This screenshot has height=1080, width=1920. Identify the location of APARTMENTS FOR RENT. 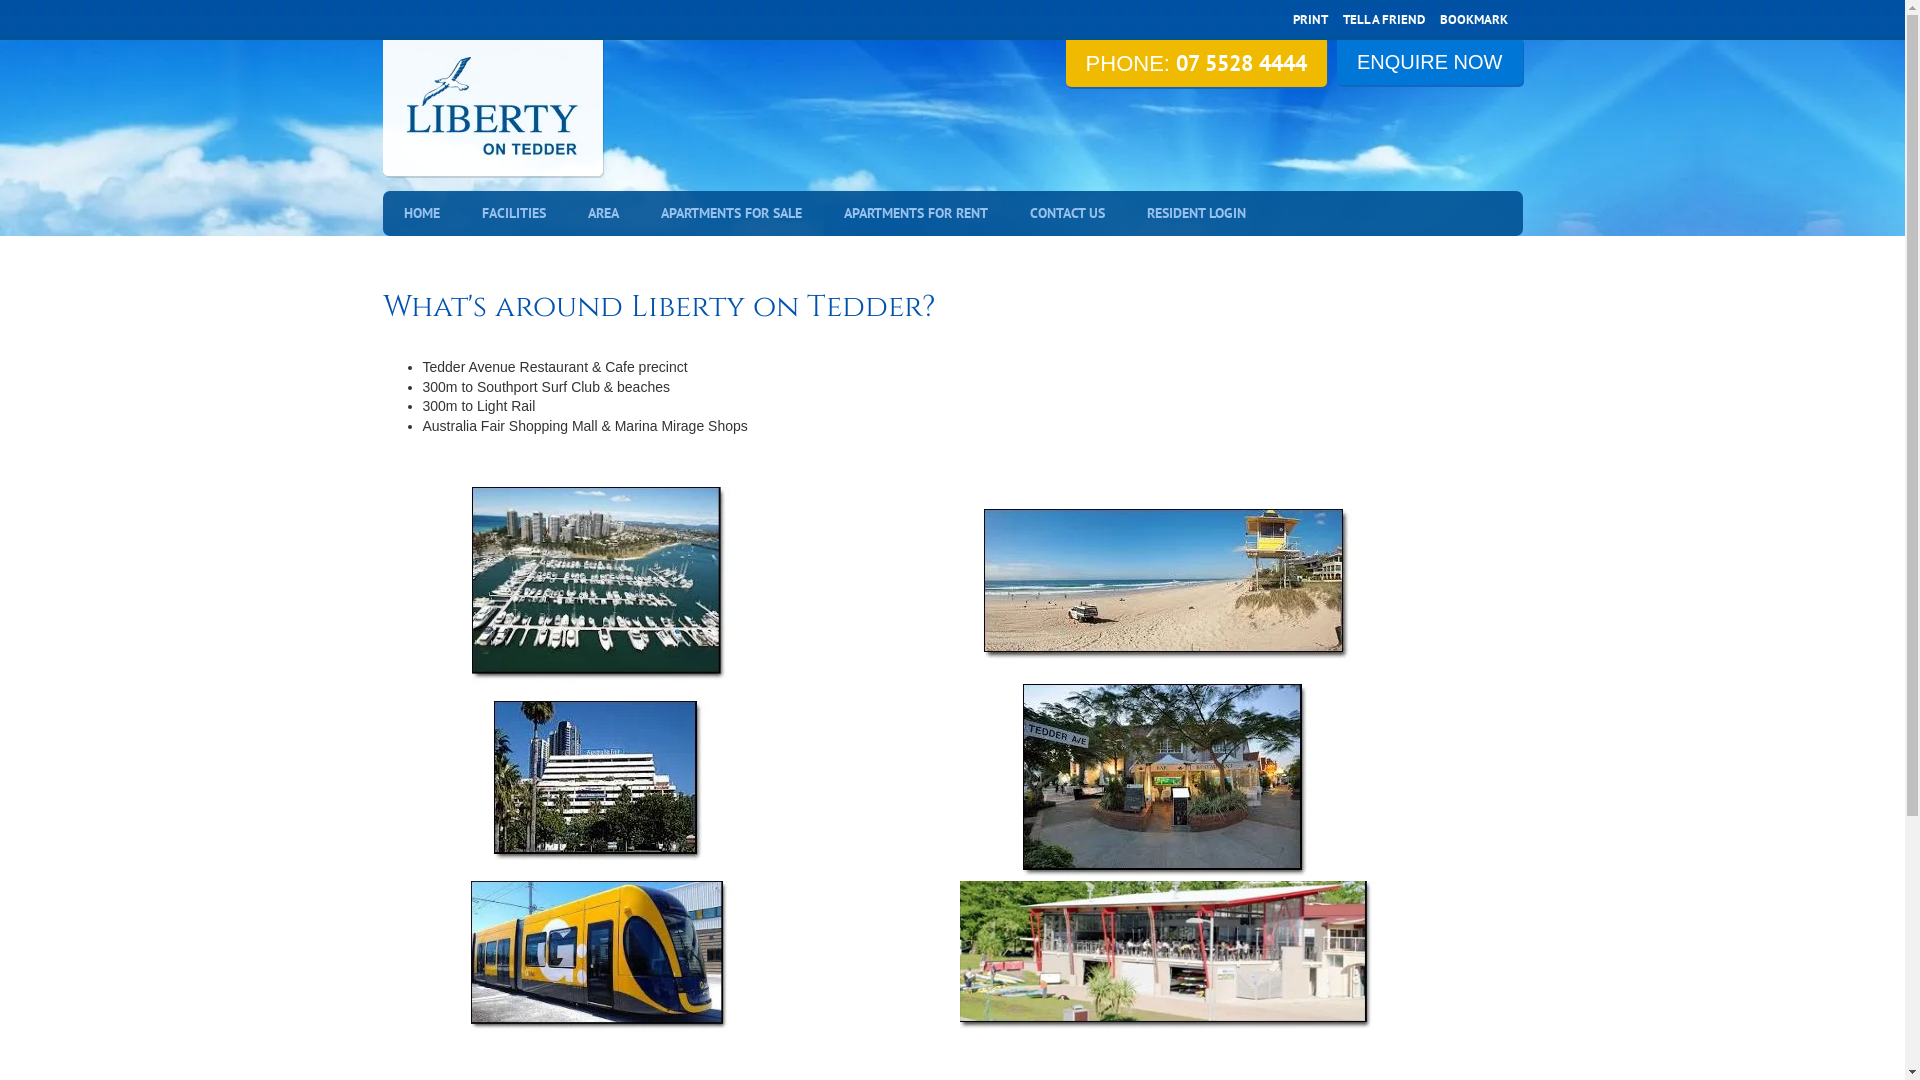
(914, 214).